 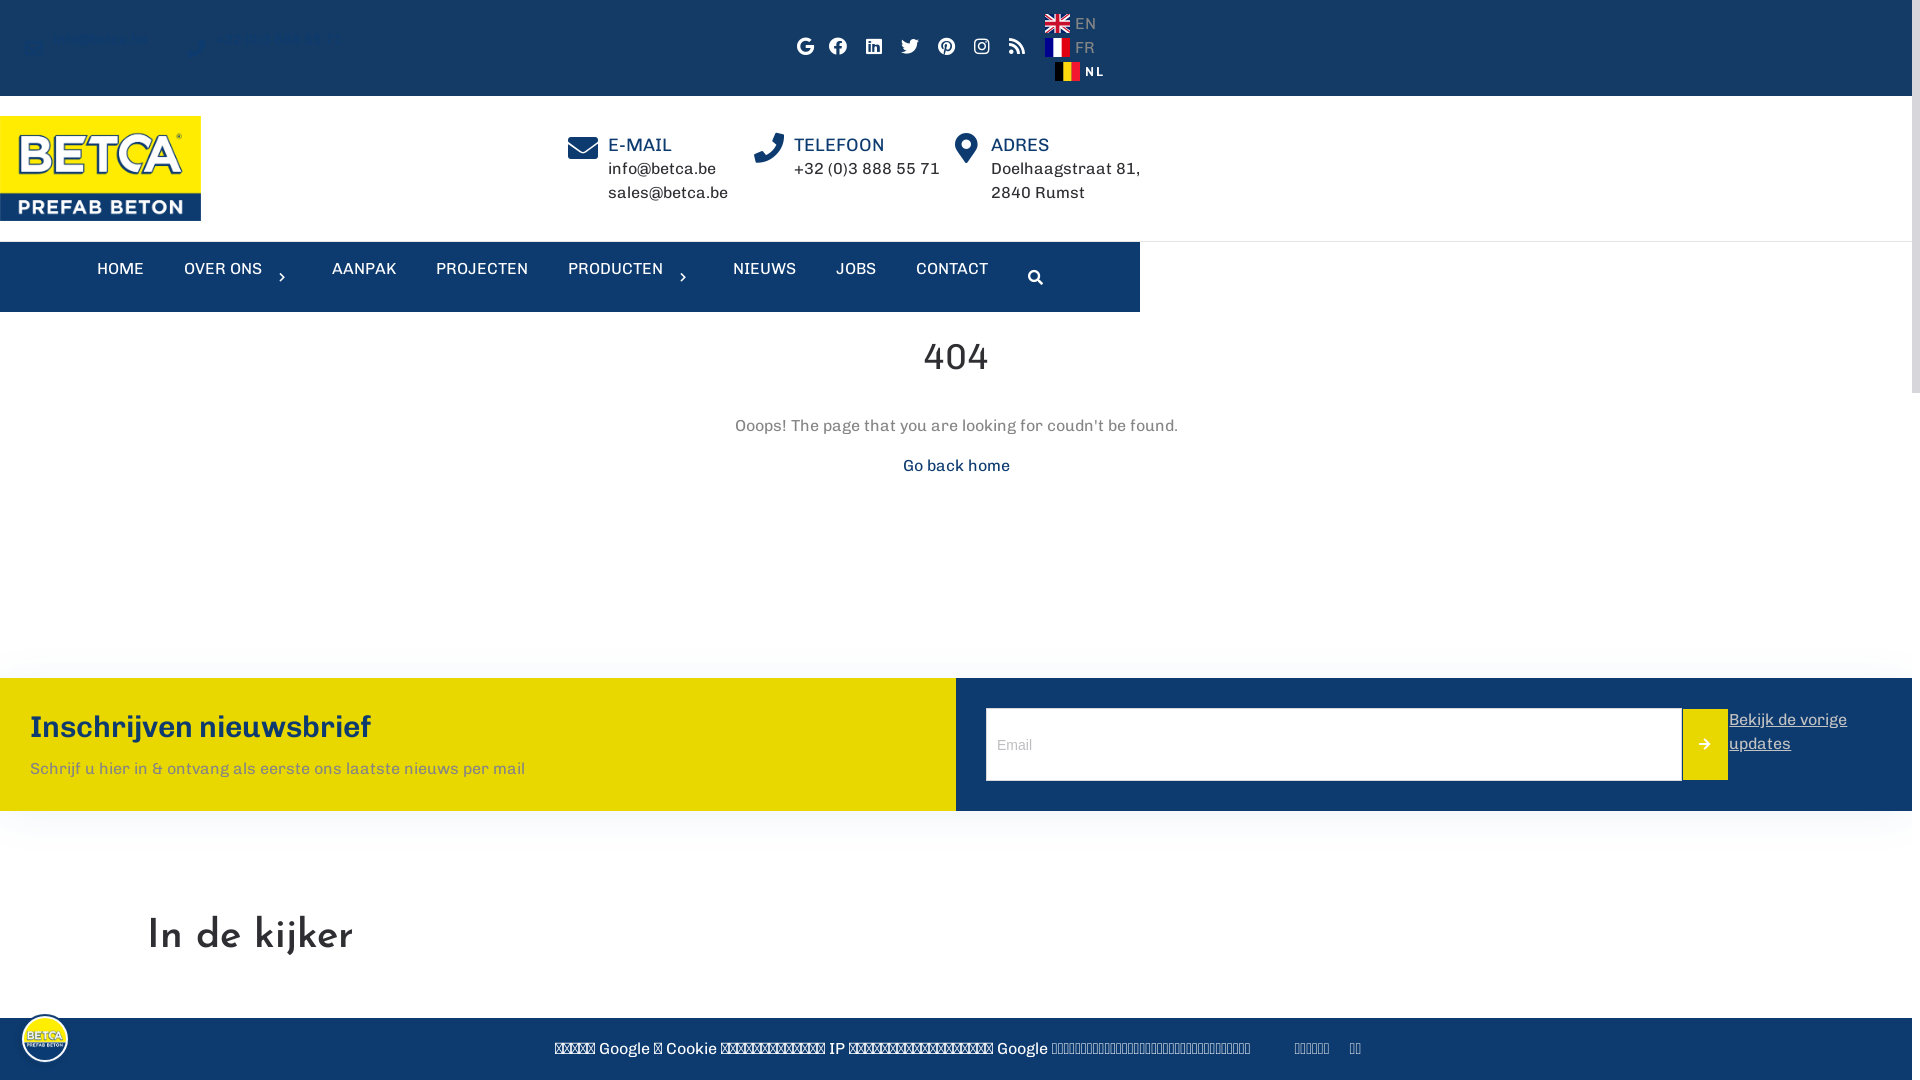 What do you see at coordinates (265, 48) in the screenshot?
I see `+32 (0)3 888 55 71` at bounding box center [265, 48].